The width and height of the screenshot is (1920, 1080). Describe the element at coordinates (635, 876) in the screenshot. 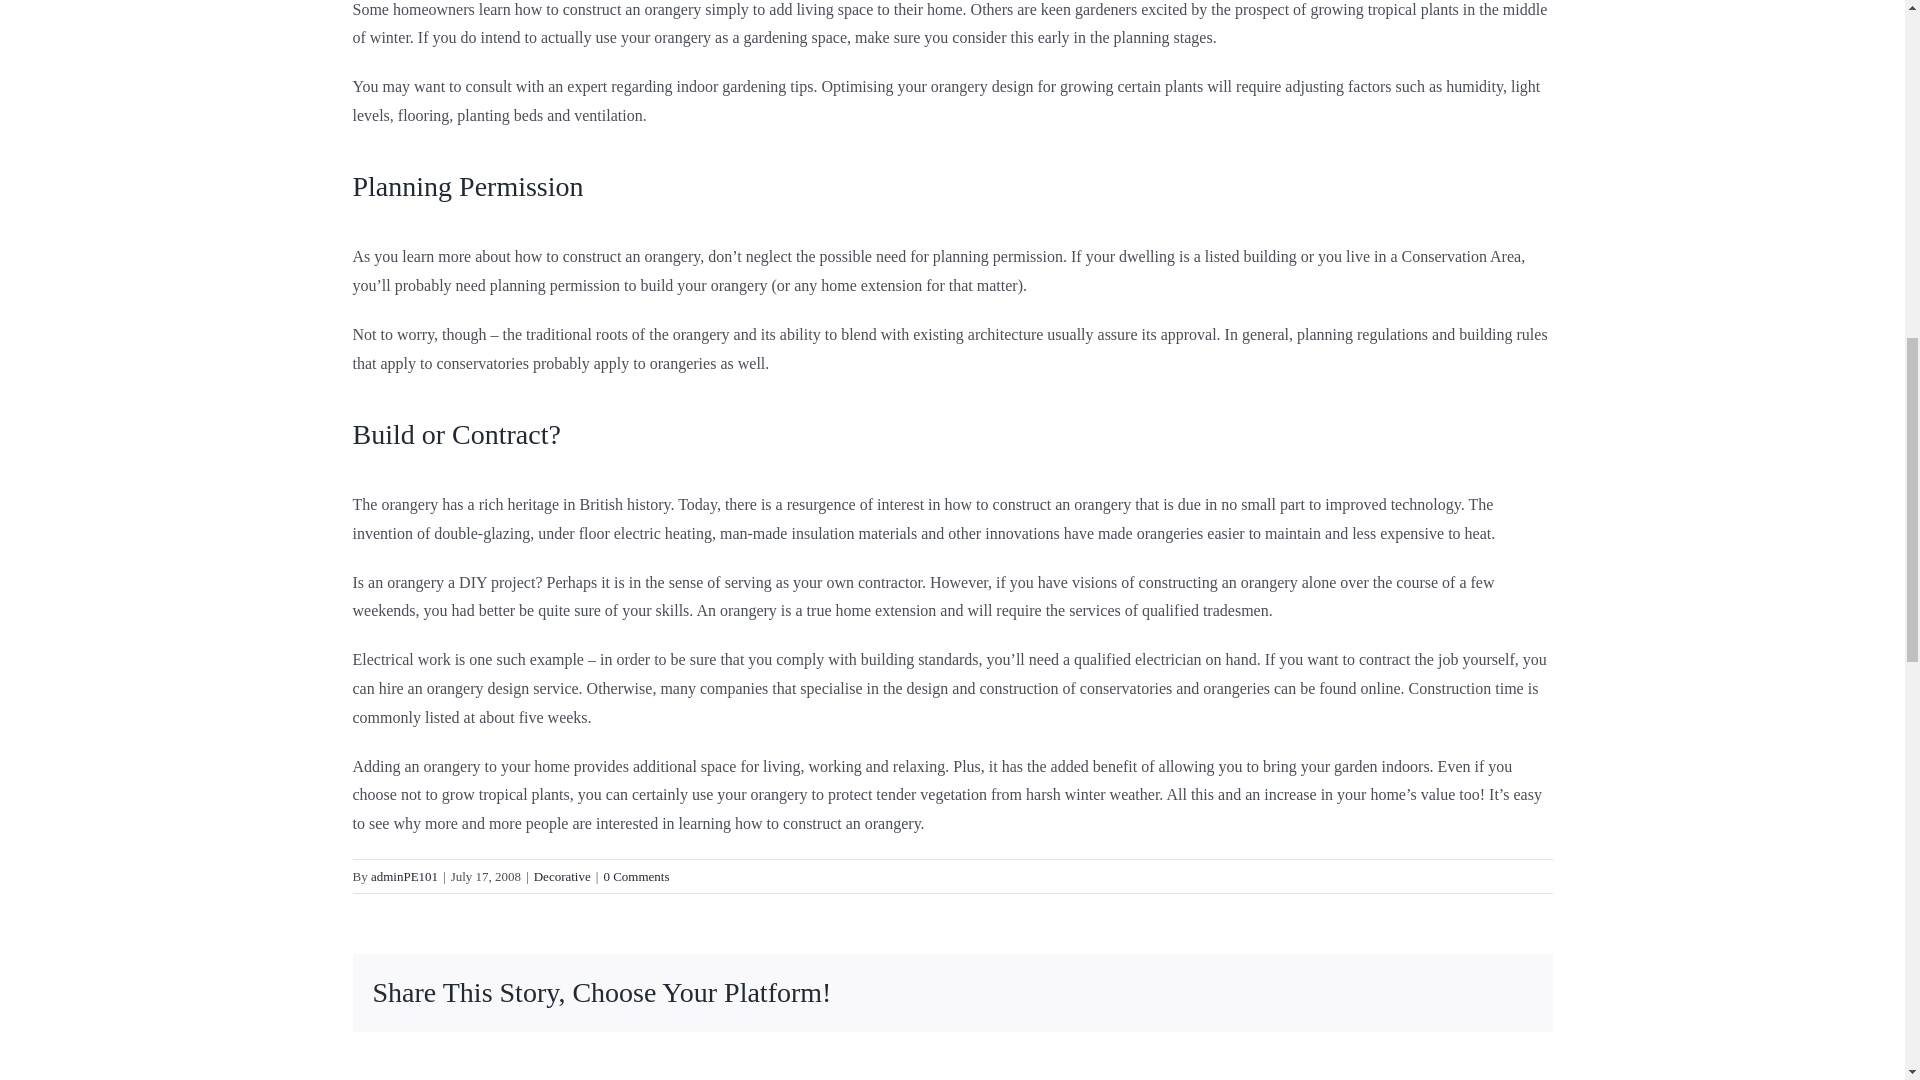

I see `0 Comments` at that location.